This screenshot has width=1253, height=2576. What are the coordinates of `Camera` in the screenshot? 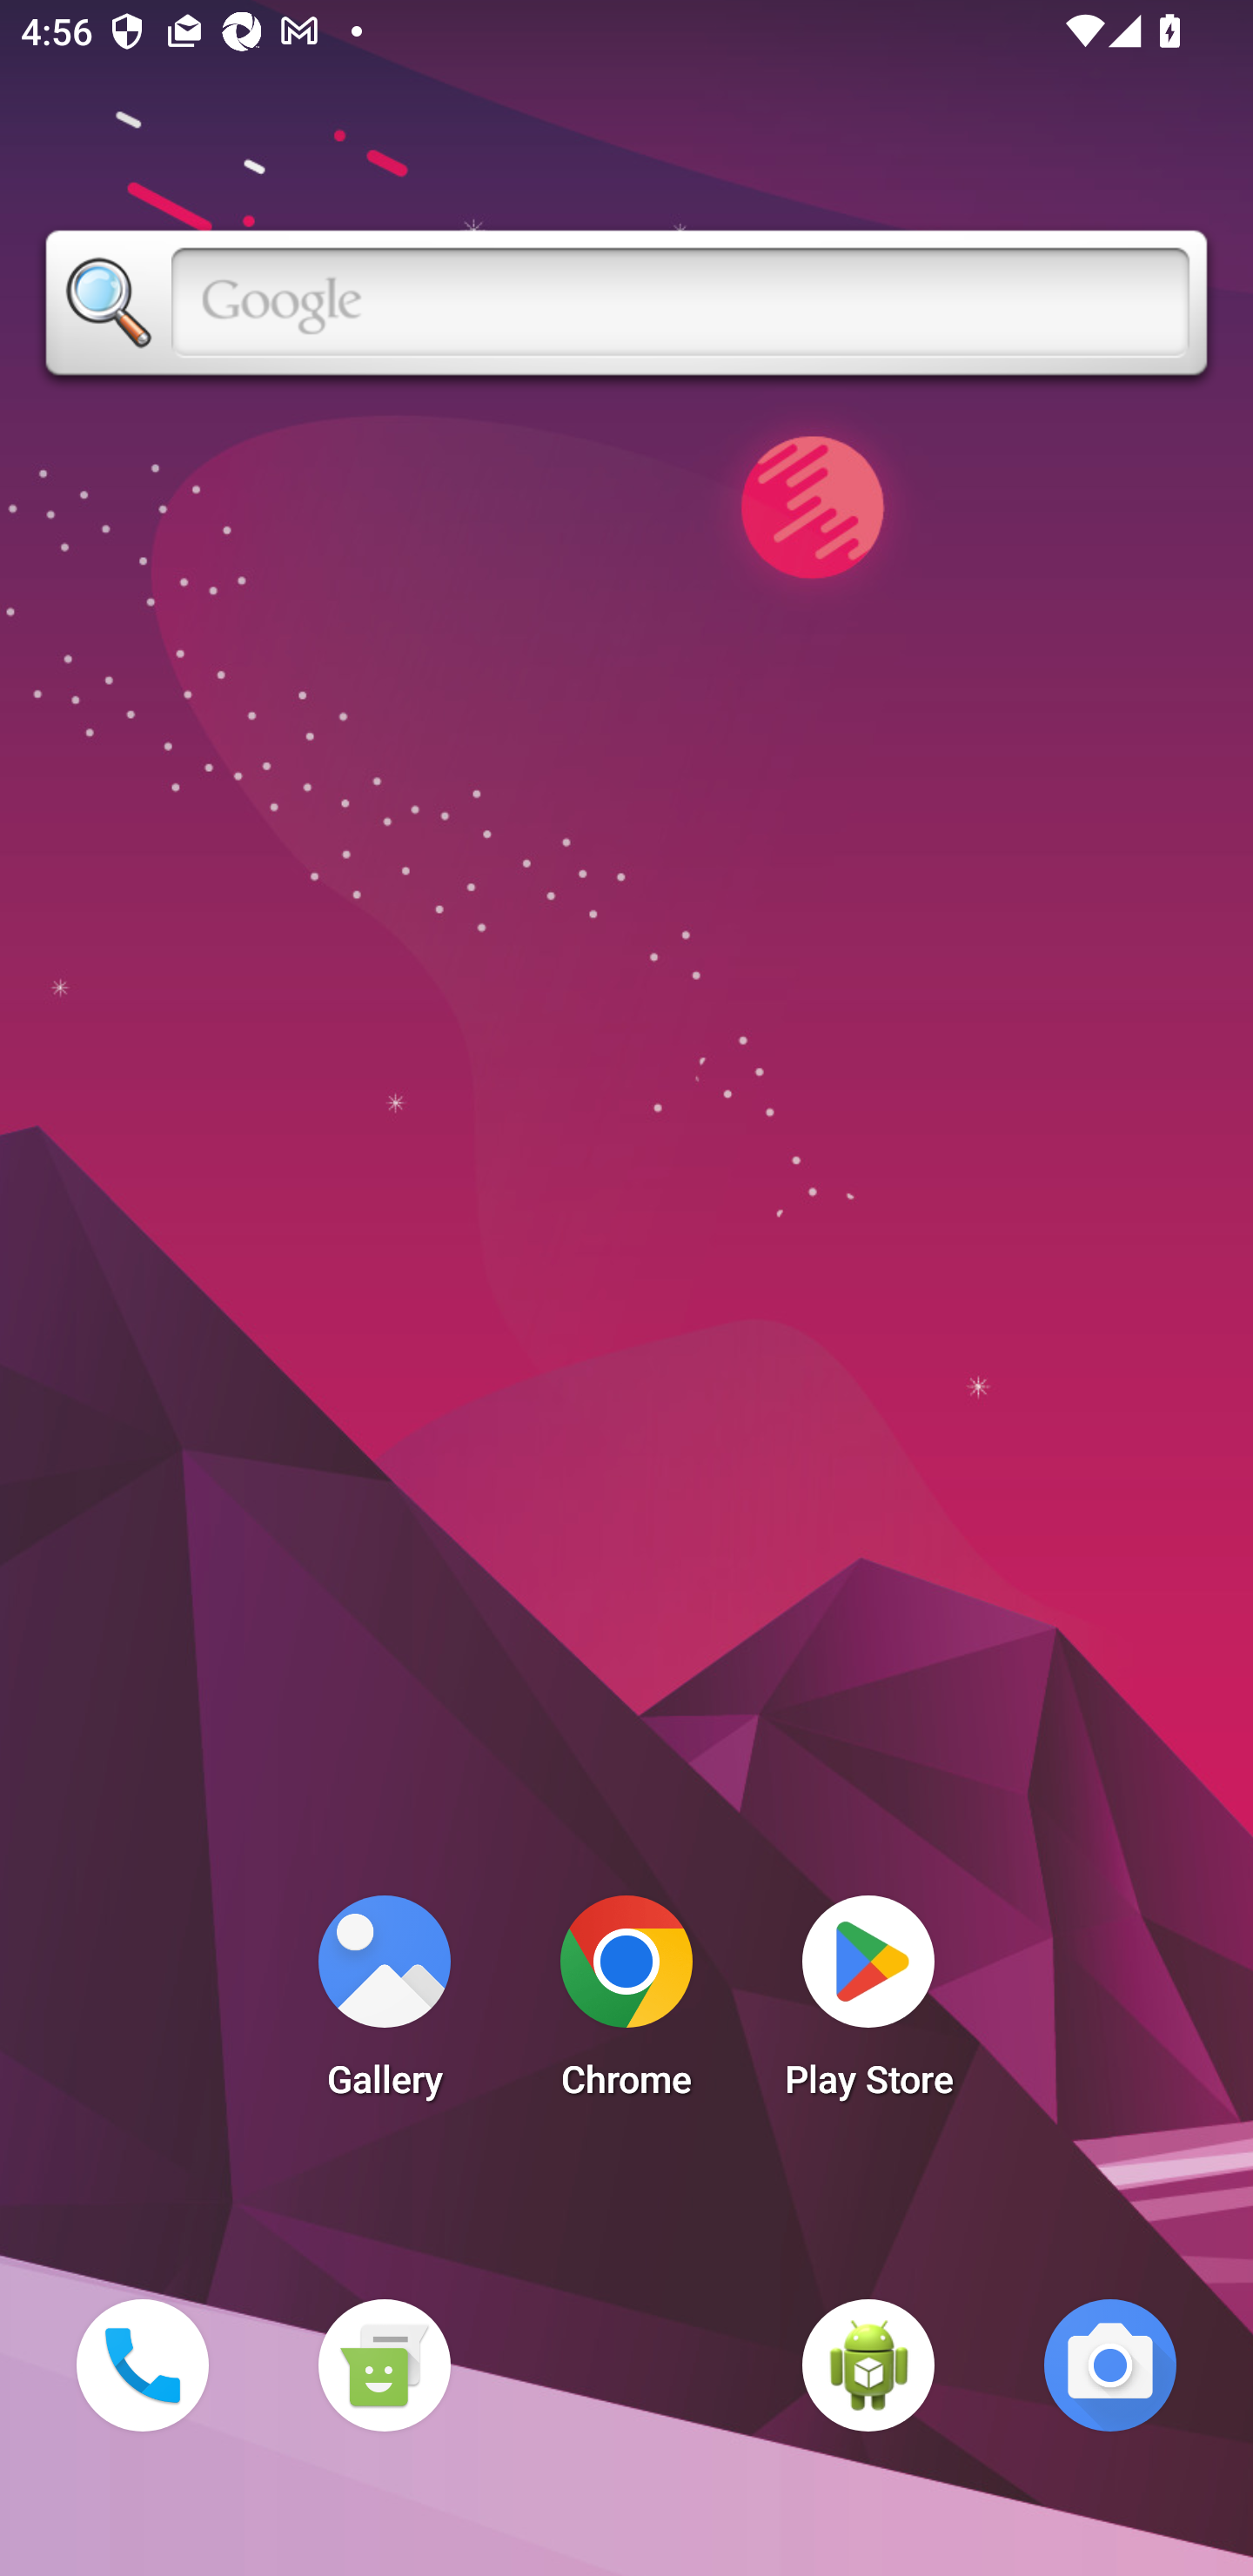 It's located at (1110, 2365).